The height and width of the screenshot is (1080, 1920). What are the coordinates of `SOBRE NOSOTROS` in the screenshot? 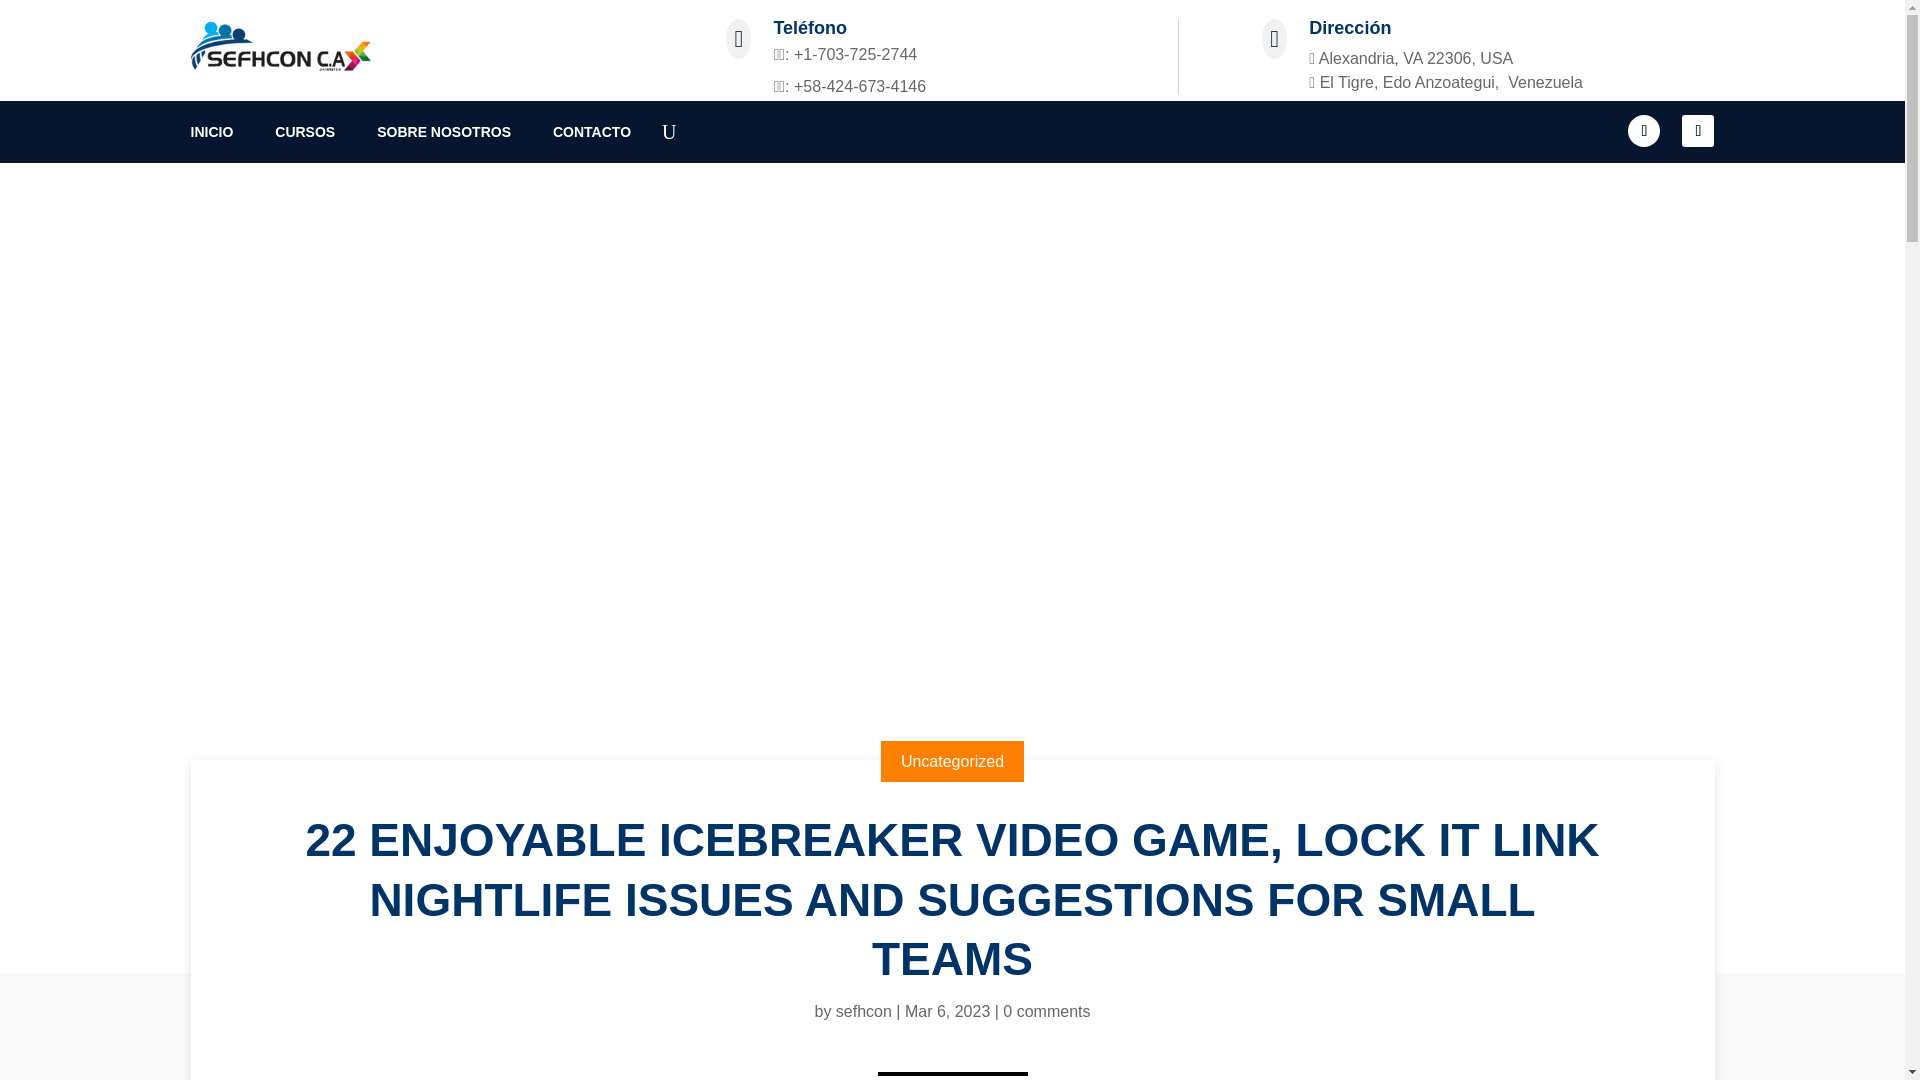 It's located at (454, 136).